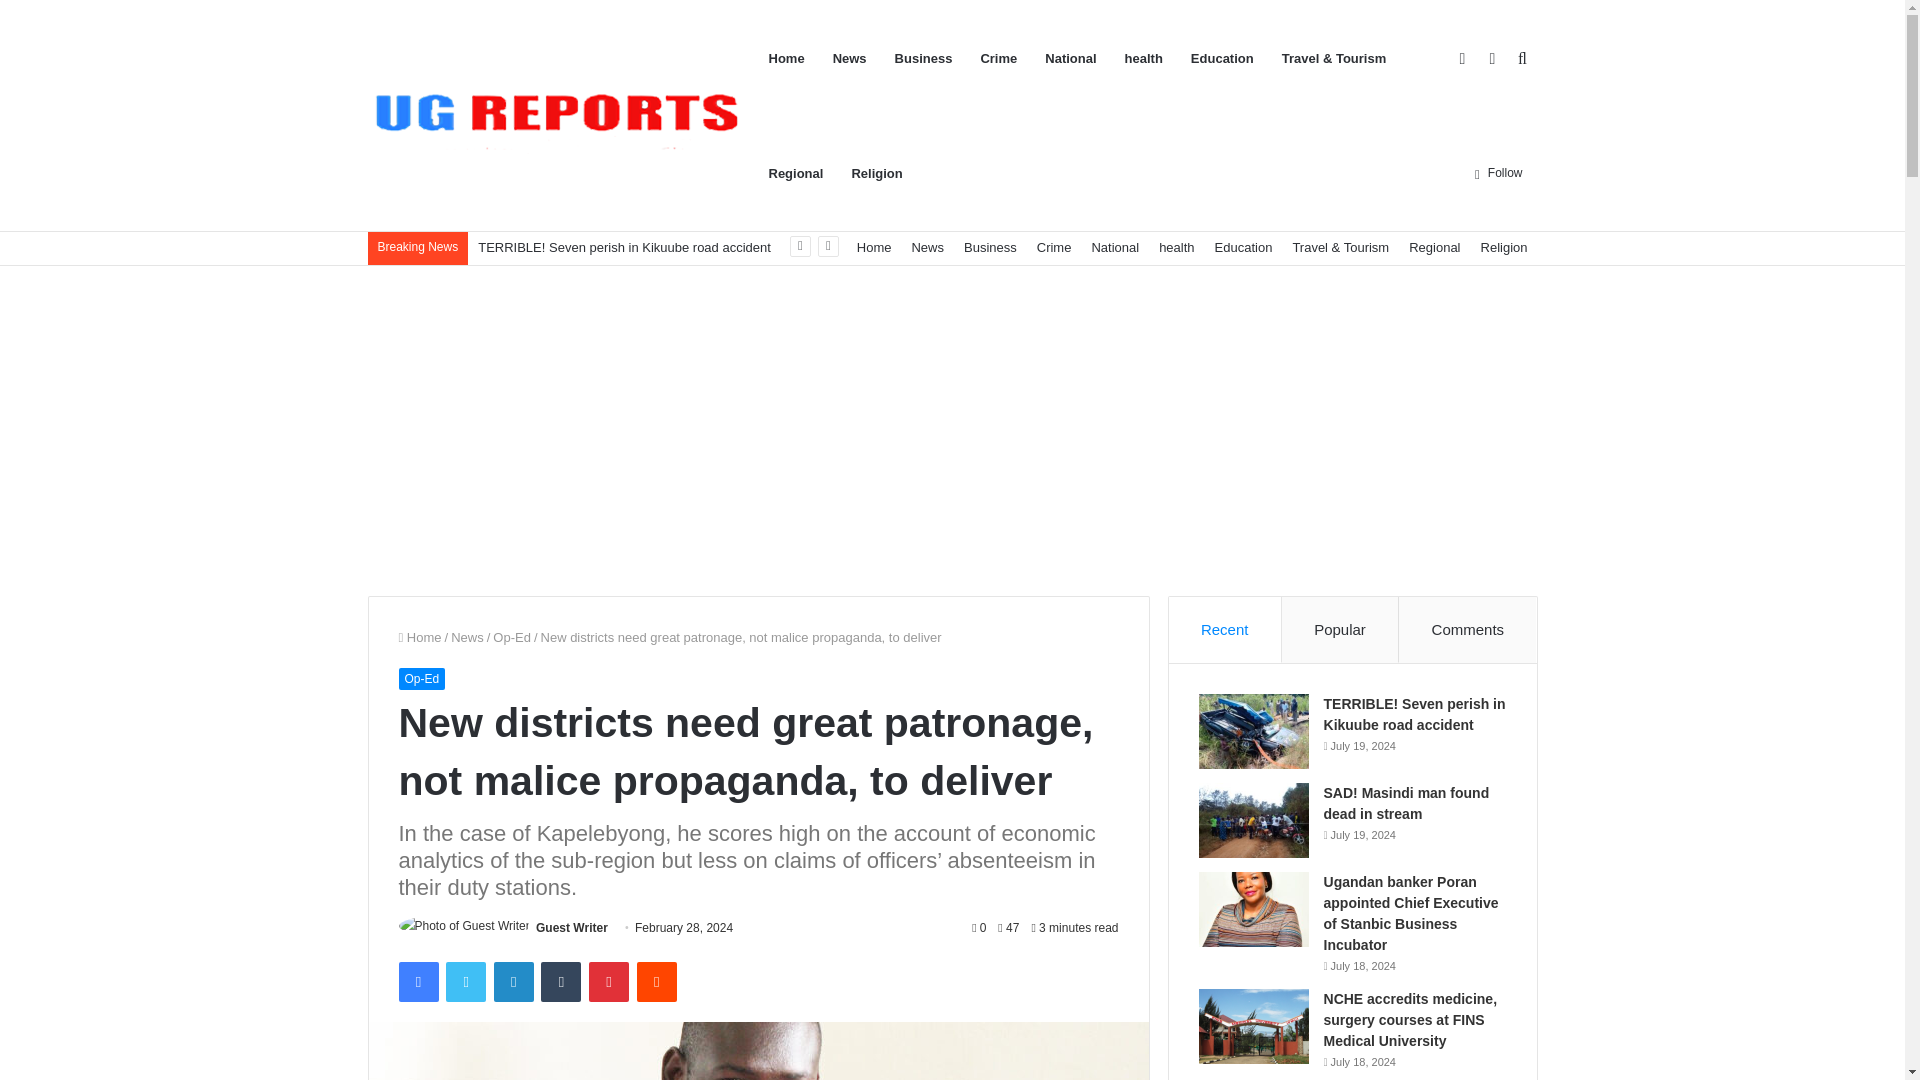 This screenshot has width=1920, height=1080. Describe the element at coordinates (624, 246) in the screenshot. I see `TERRIBLE! Seven perish in Kikuube road accident` at that location.